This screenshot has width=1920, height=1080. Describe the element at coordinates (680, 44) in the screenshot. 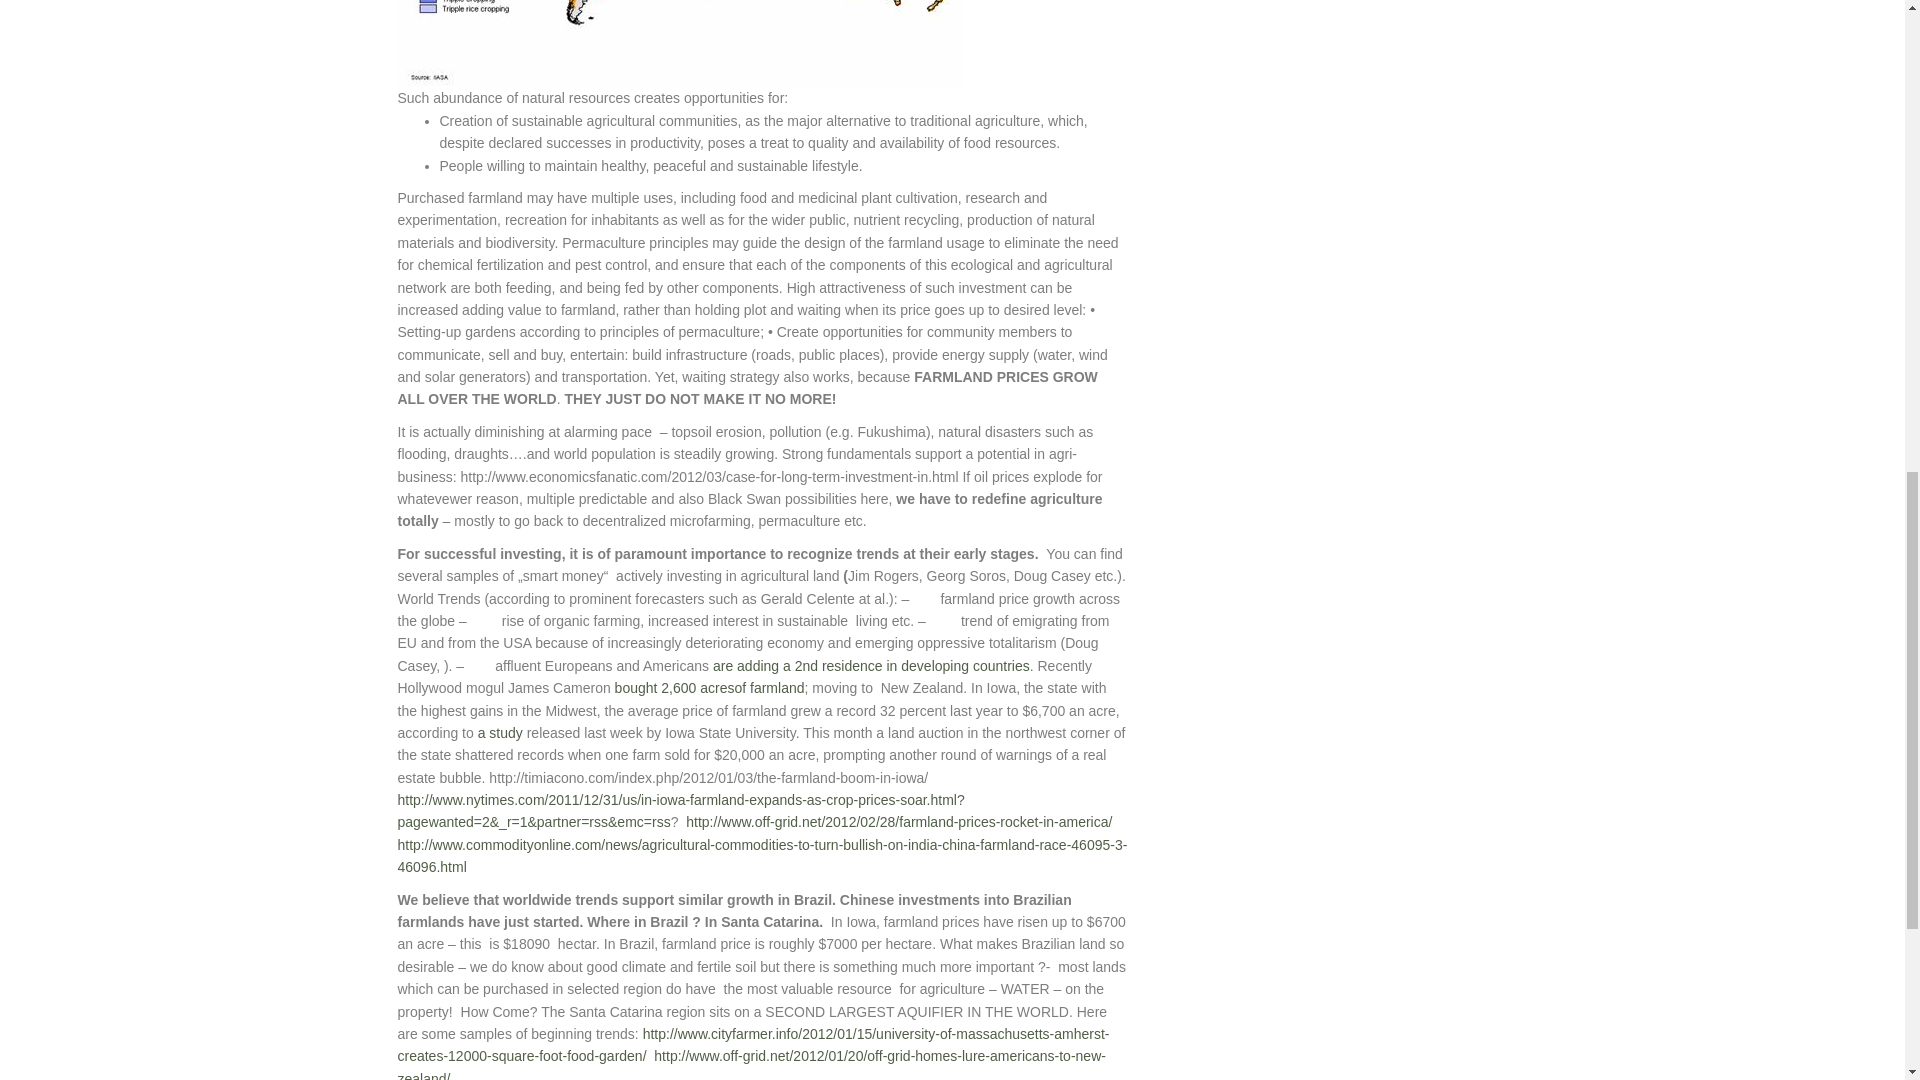

I see `World  land resources` at that location.